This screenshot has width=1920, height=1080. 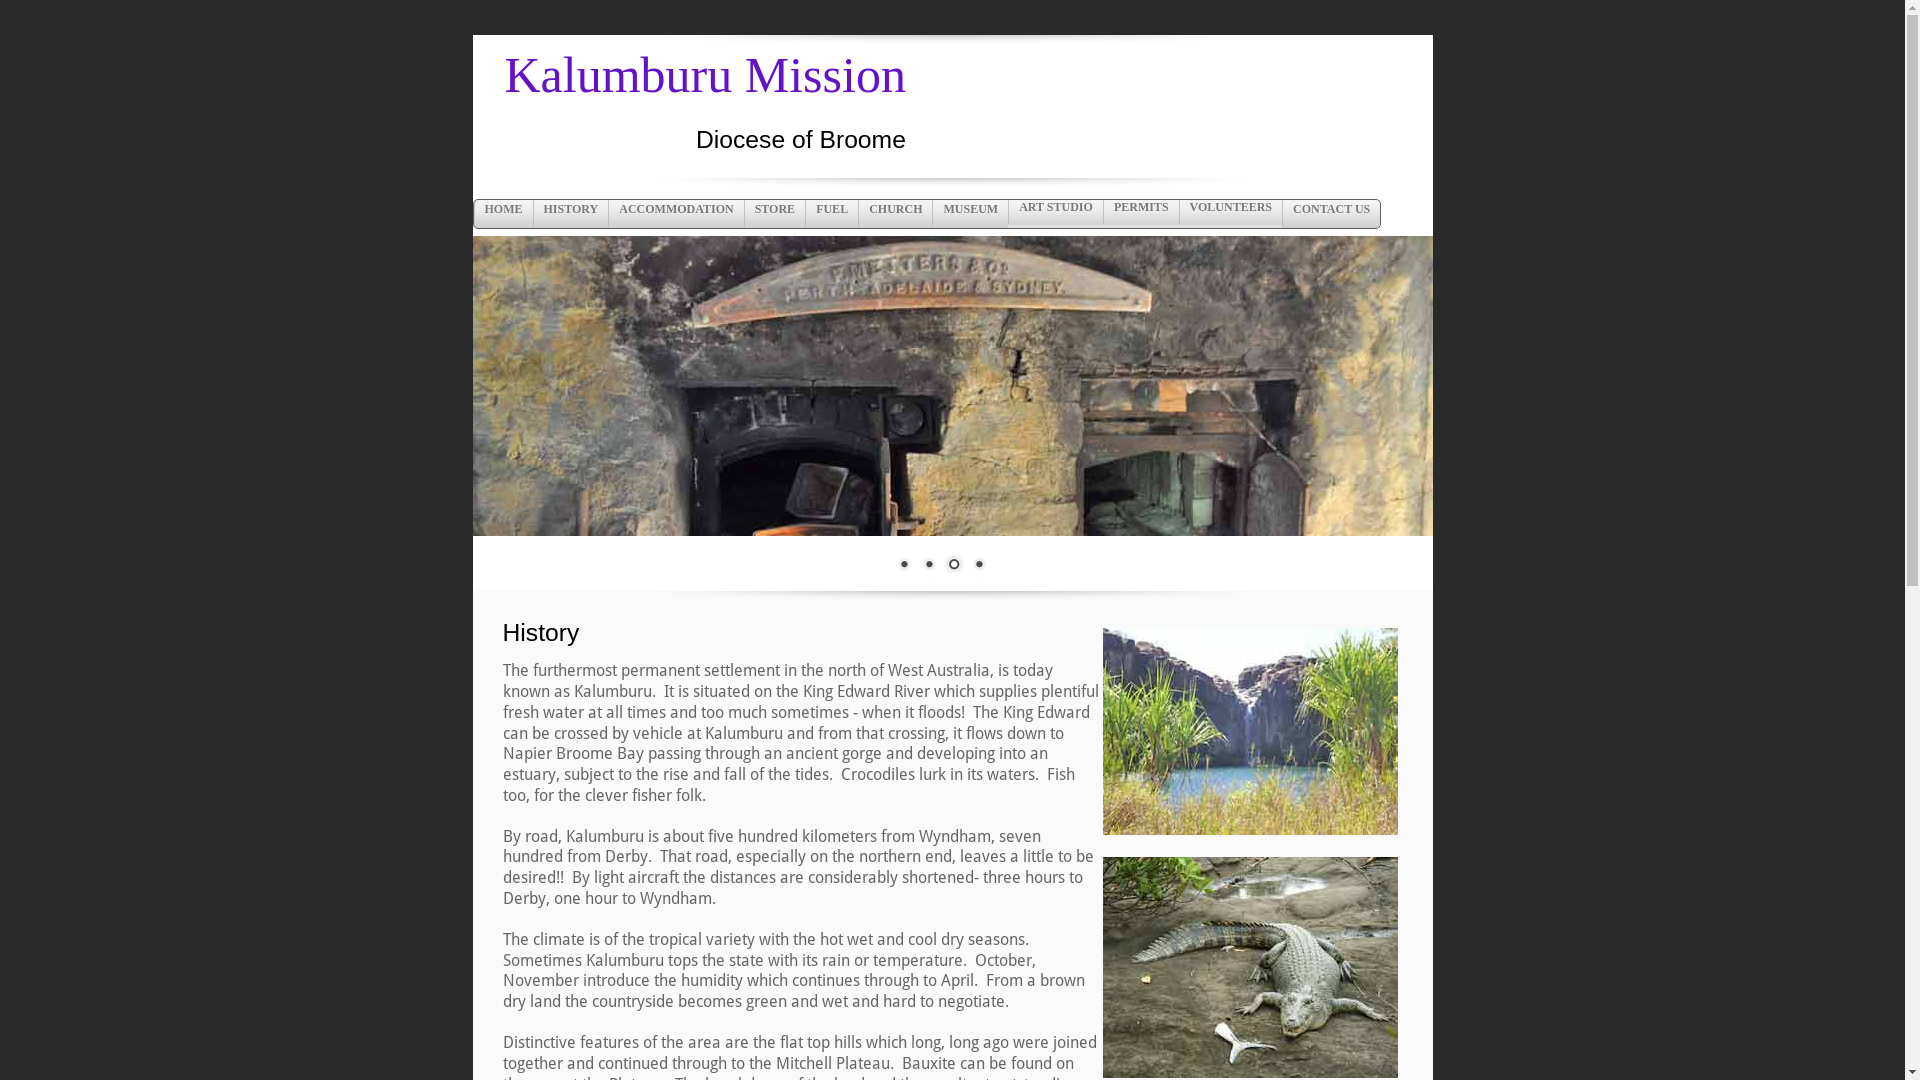 What do you see at coordinates (970, 214) in the screenshot?
I see `MUSEUM` at bounding box center [970, 214].